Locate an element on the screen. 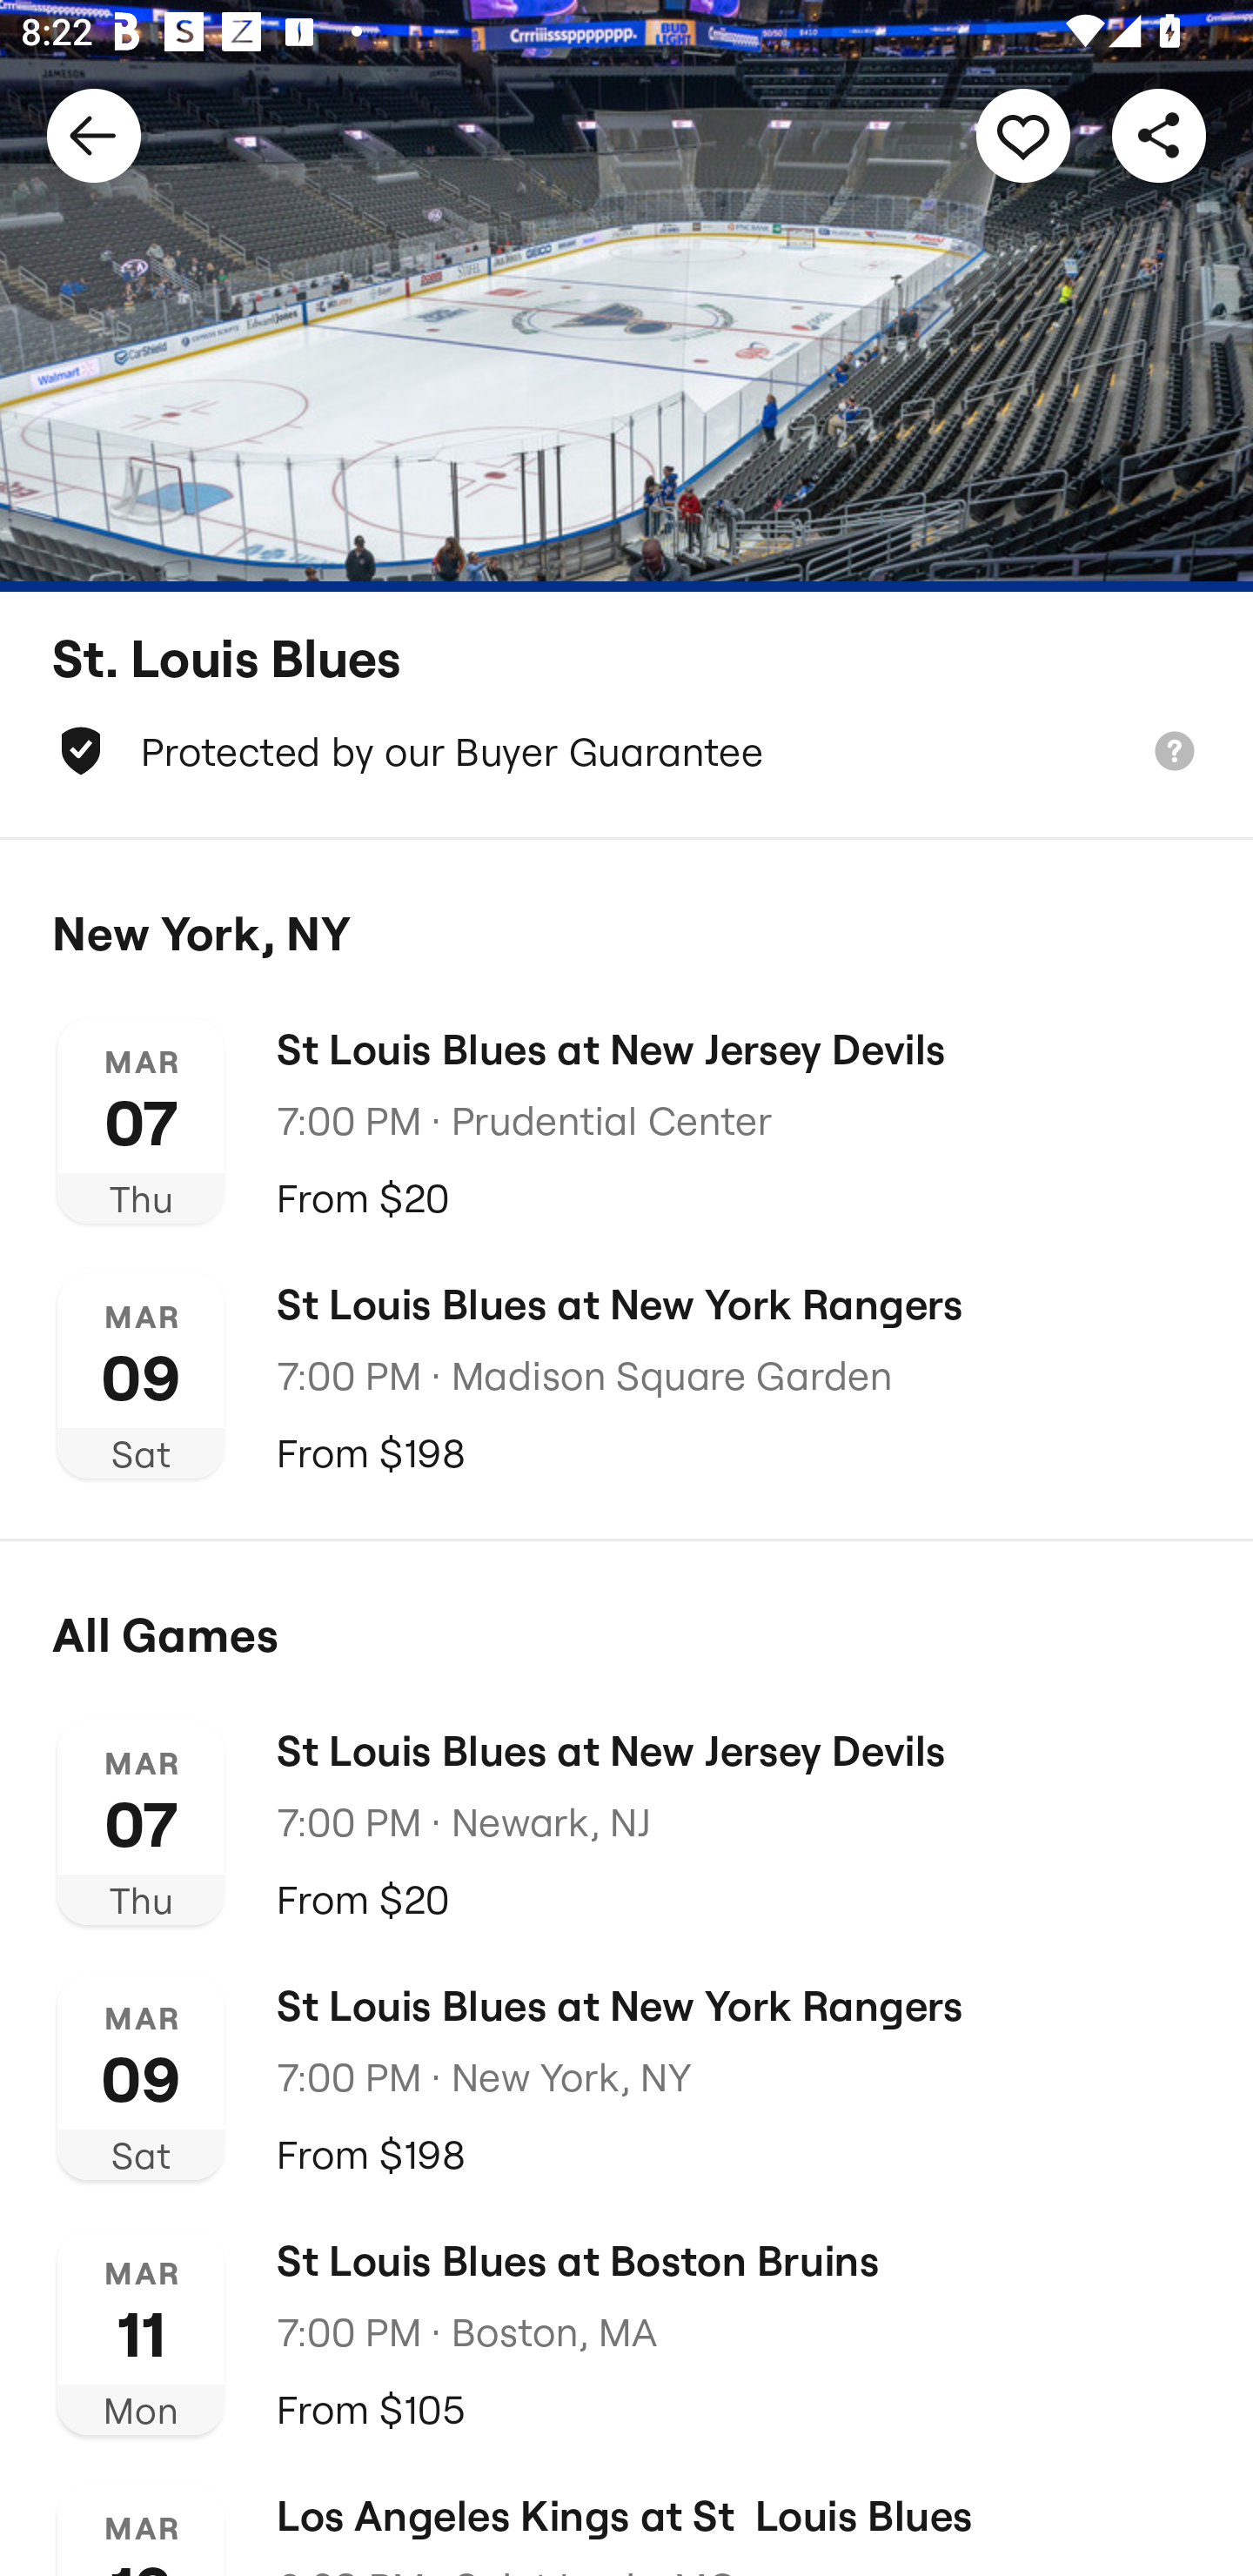 The image size is (1253, 2576). Track this performer is located at coordinates (1023, 134).